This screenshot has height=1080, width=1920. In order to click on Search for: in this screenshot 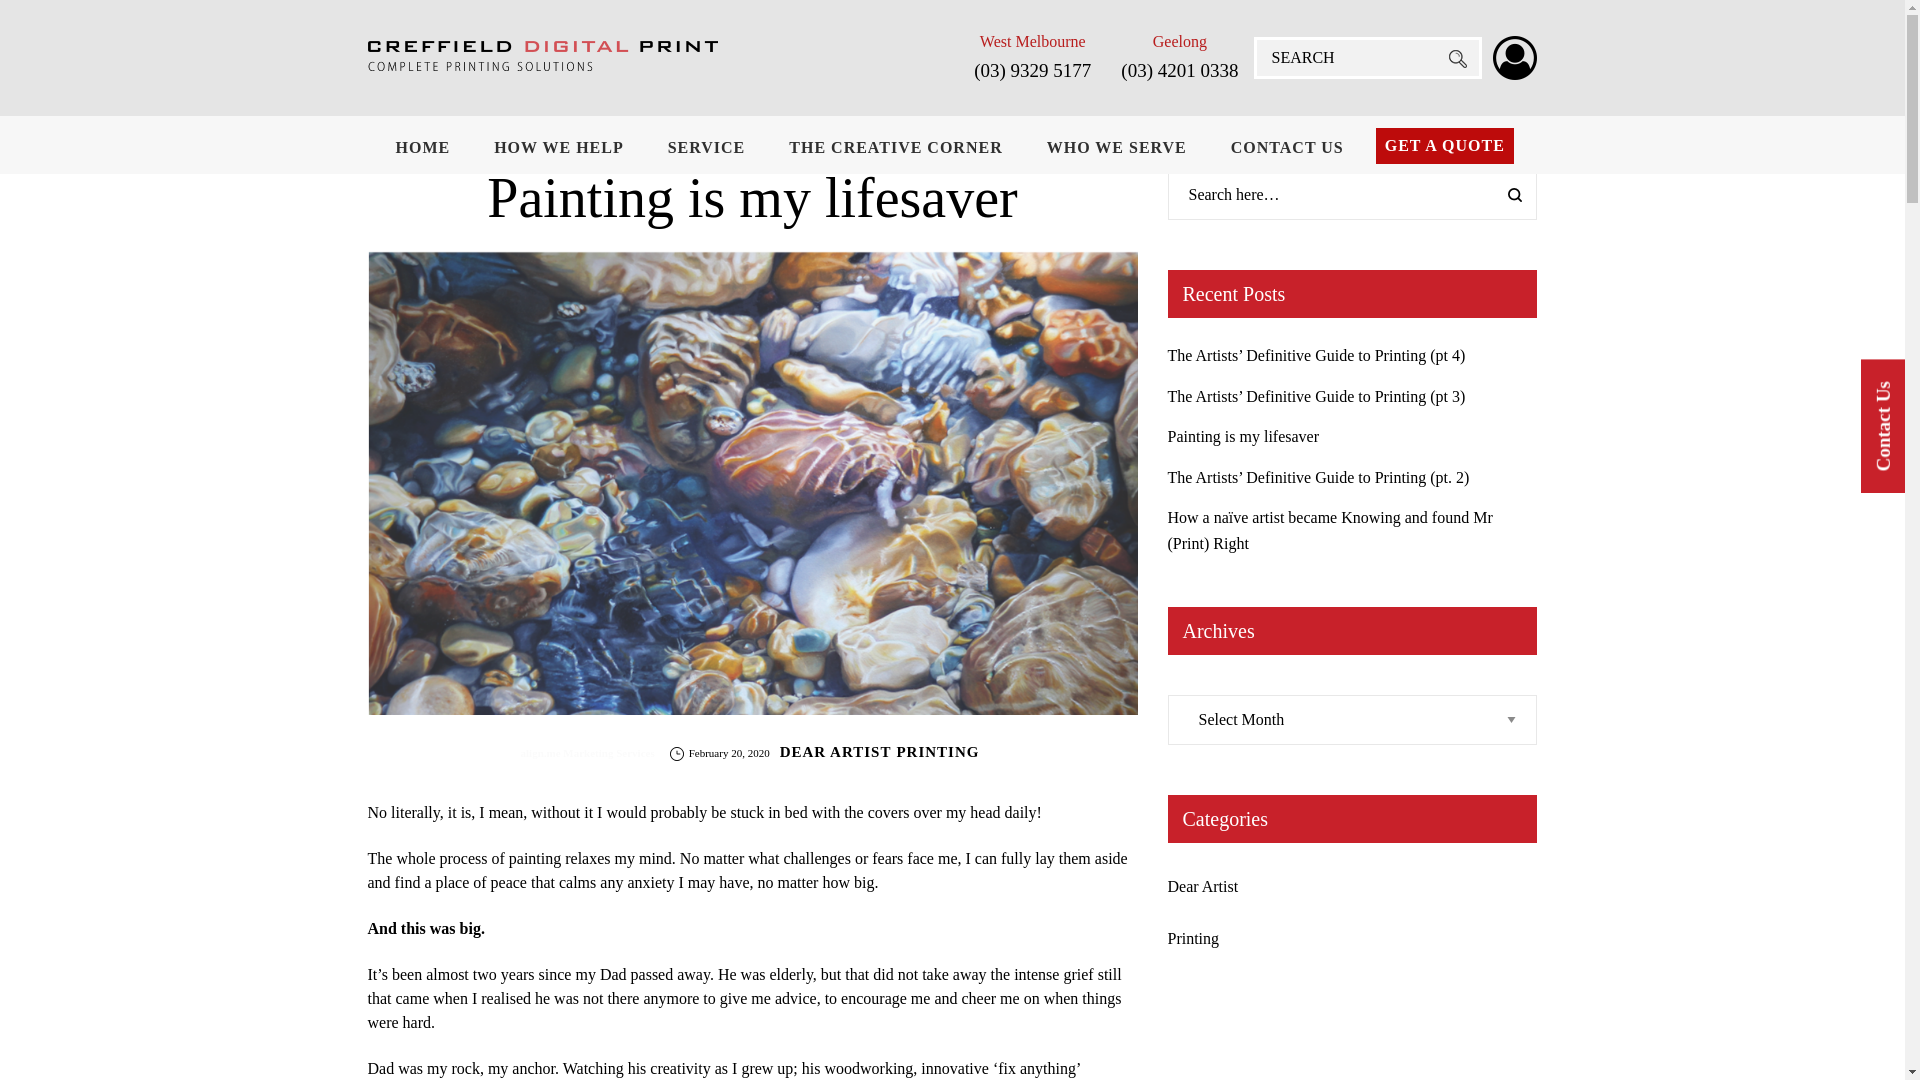, I will do `click(1353, 195)`.